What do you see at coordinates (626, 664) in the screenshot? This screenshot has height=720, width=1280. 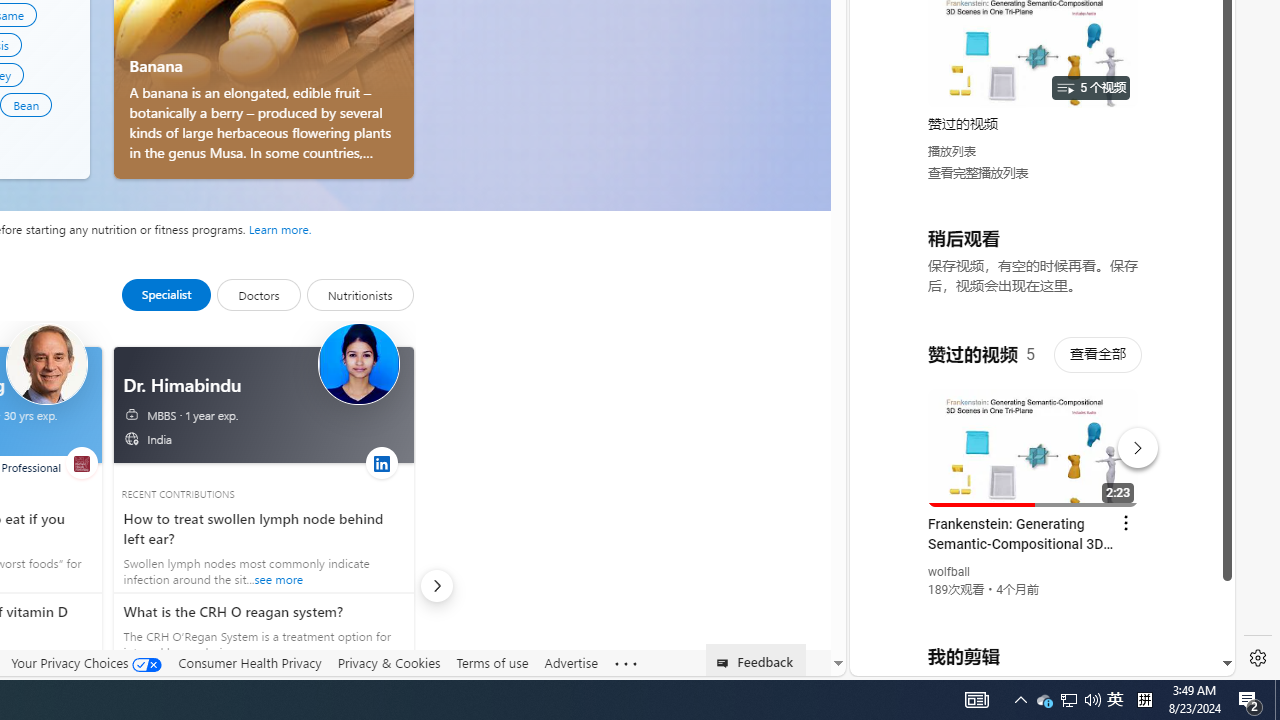 I see `See more` at bounding box center [626, 664].